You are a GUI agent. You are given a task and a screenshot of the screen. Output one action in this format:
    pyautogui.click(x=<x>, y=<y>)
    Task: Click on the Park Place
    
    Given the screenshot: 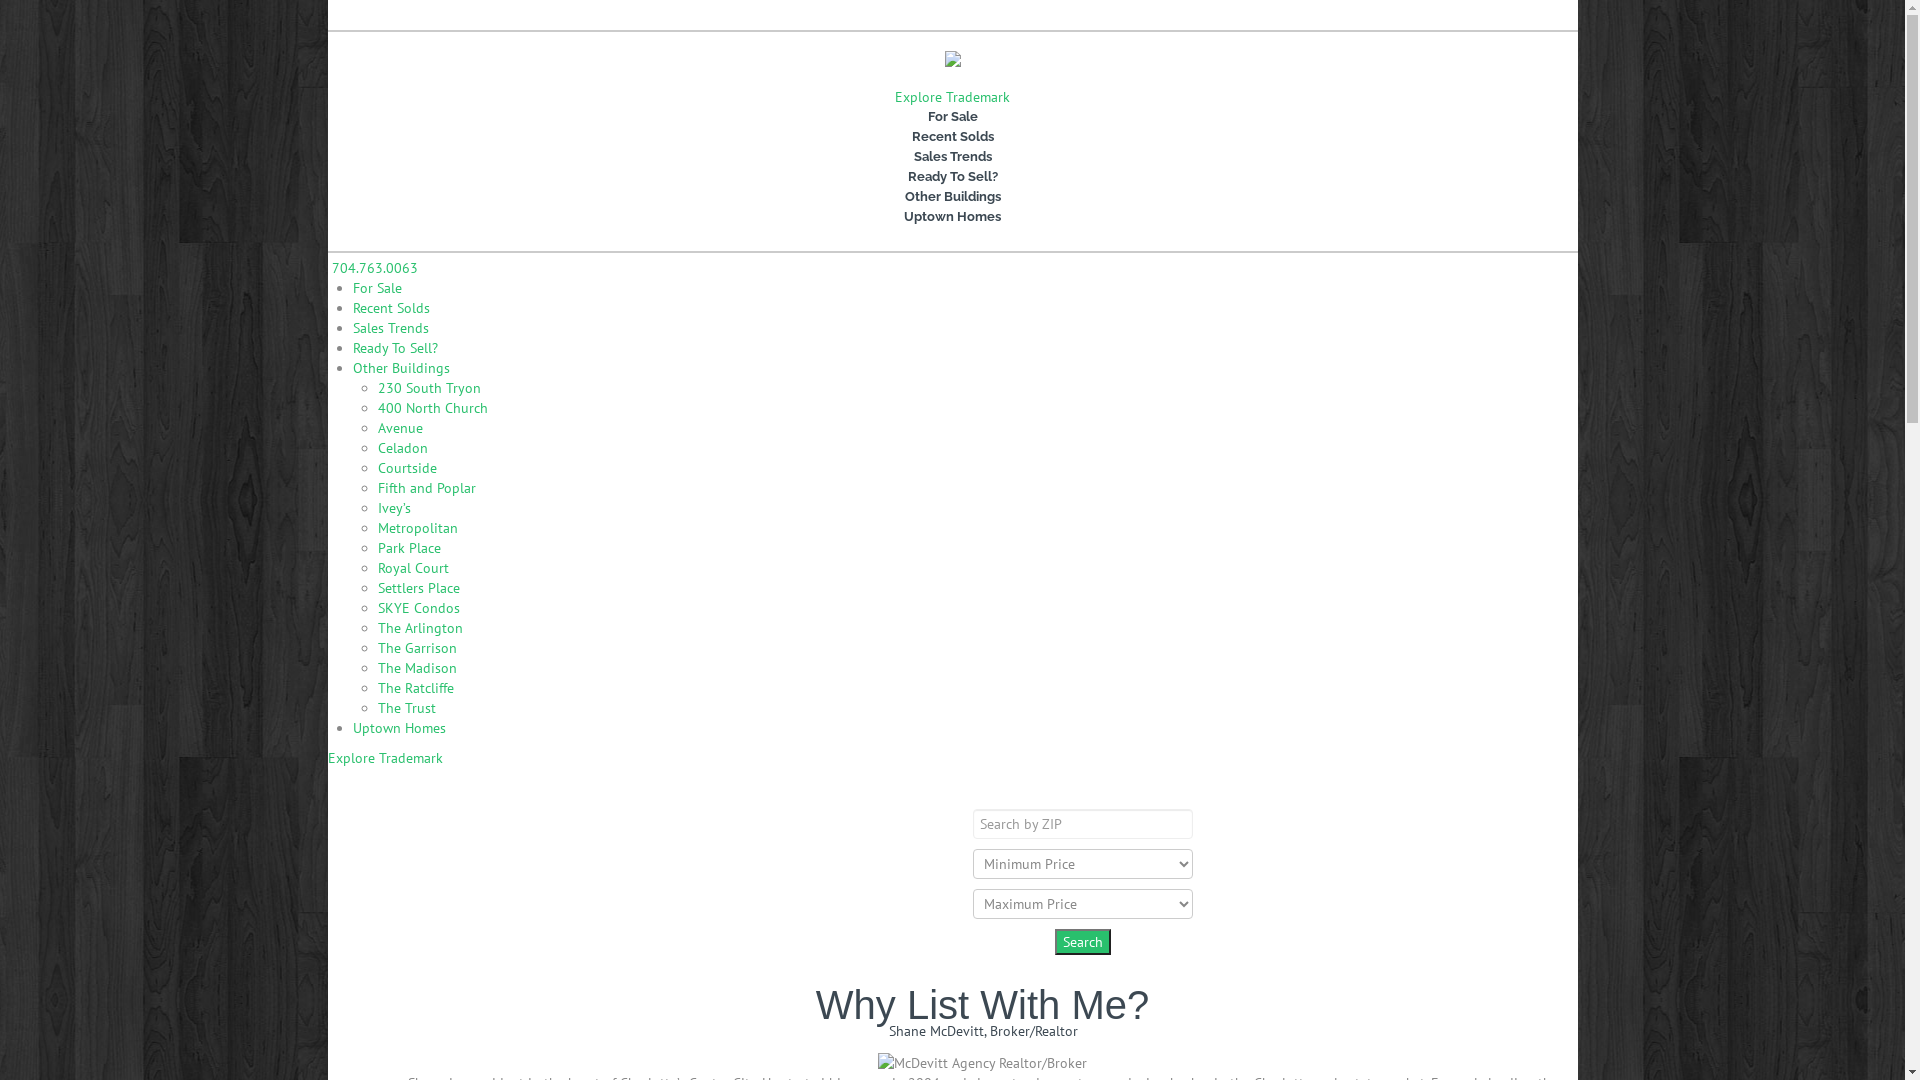 What is the action you would take?
    pyautogui.click(x=410, y=548)
    